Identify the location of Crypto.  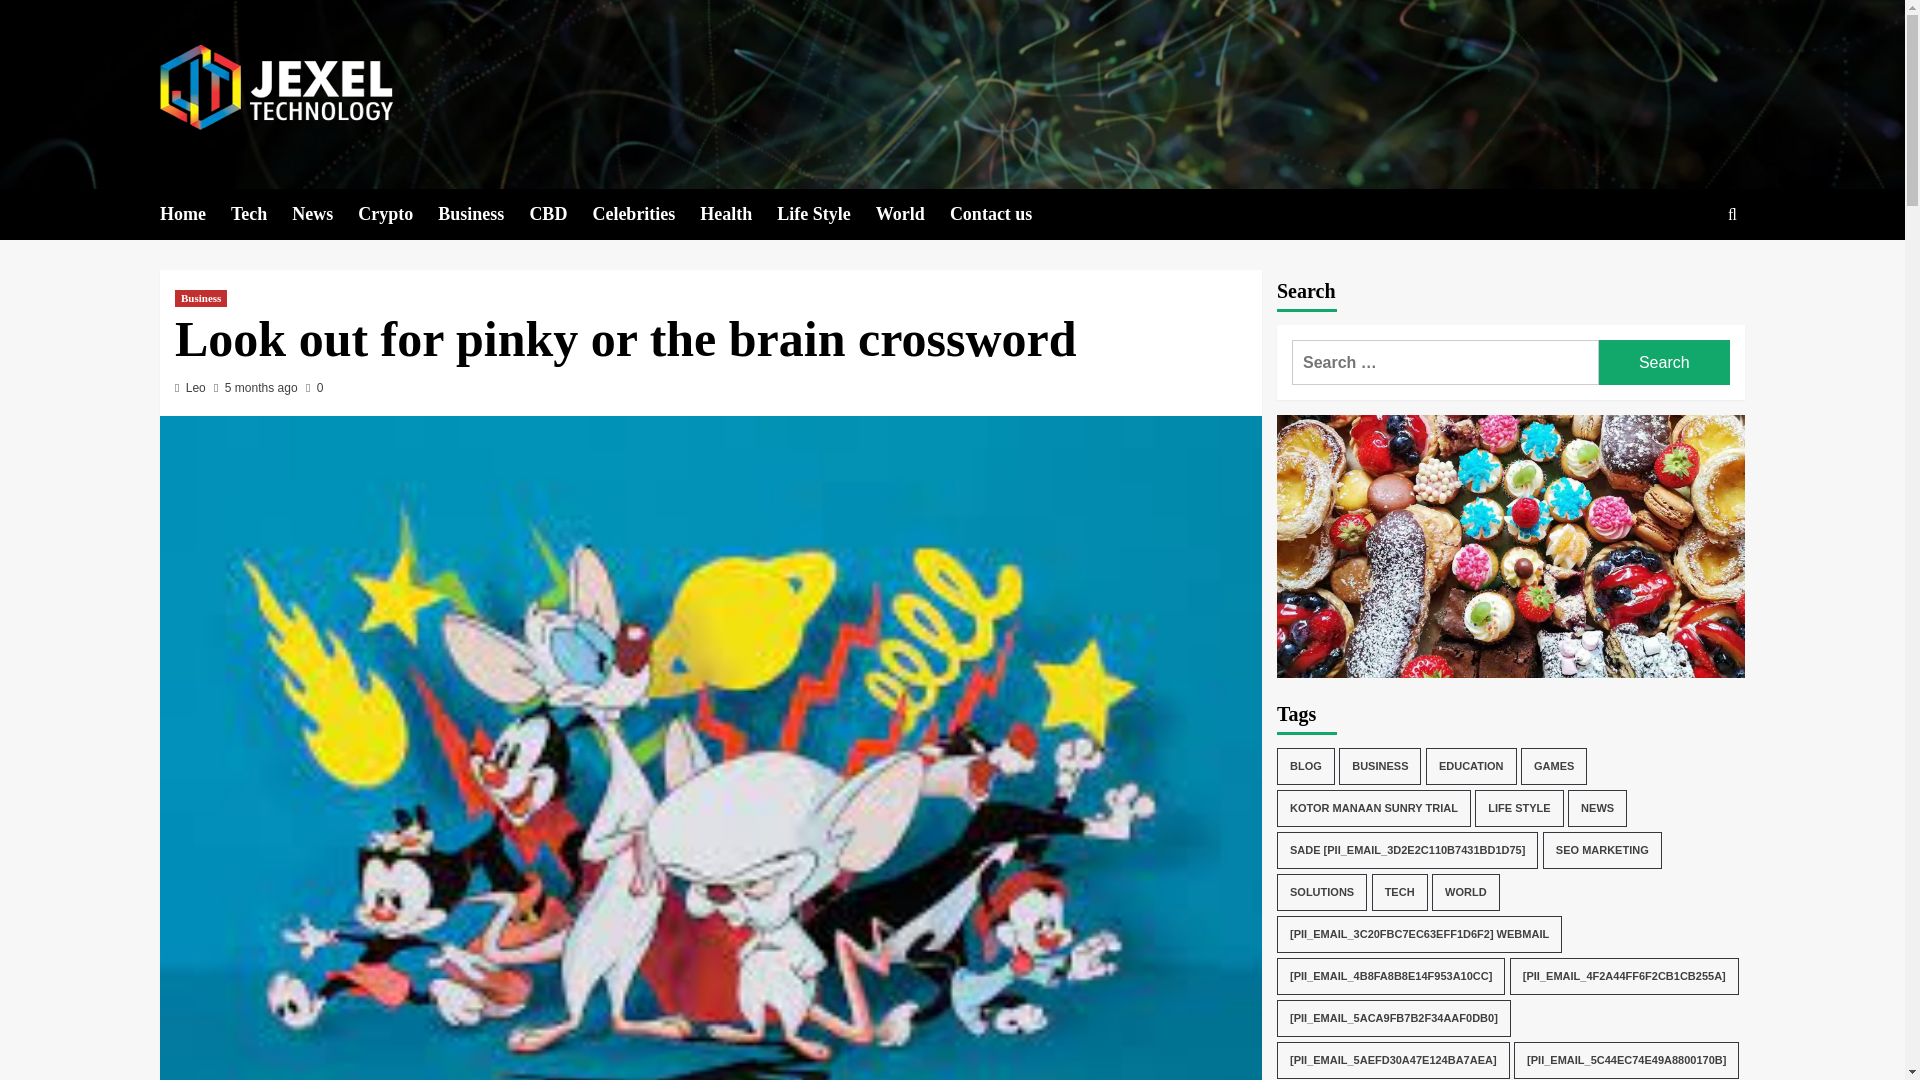
(397, 214).